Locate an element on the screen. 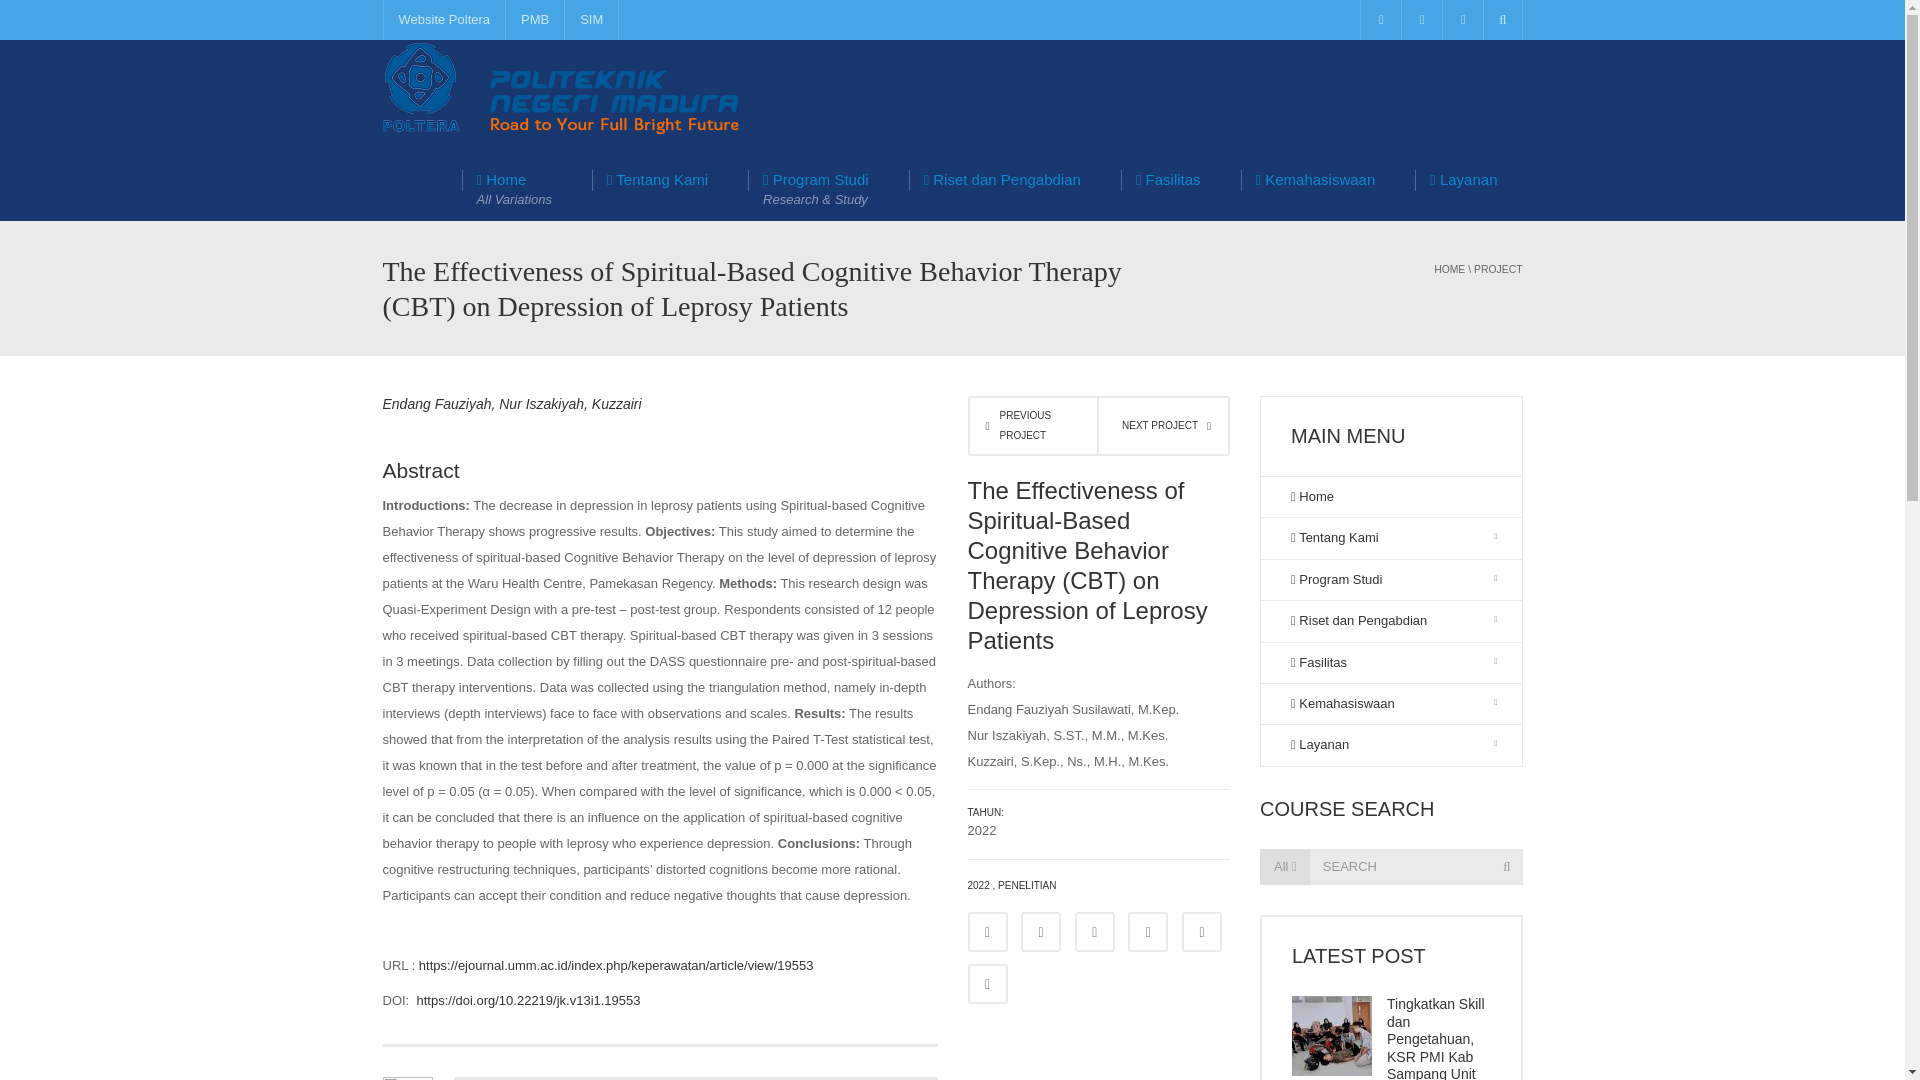  Email this is located at coordinates (988, 984).